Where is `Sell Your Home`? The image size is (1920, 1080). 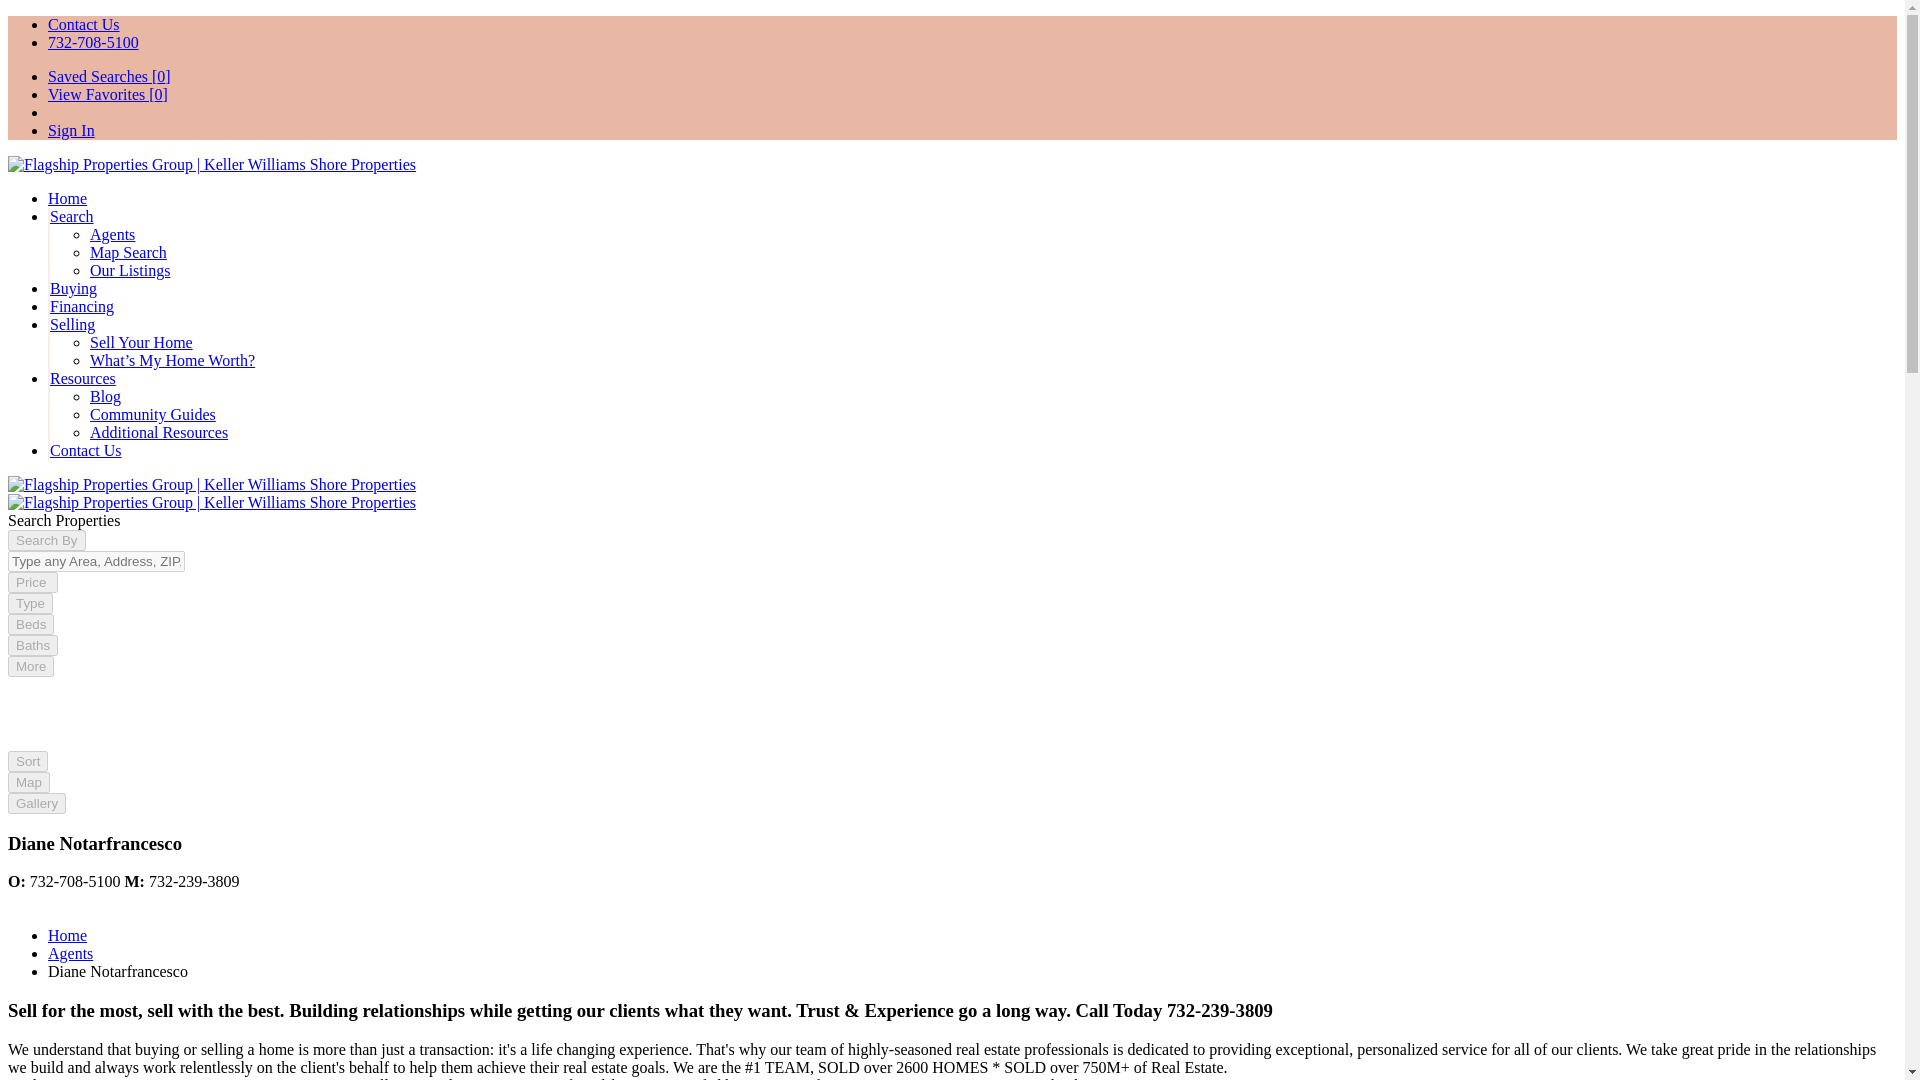
Sell Your Home is located at coordinates (142, 342).